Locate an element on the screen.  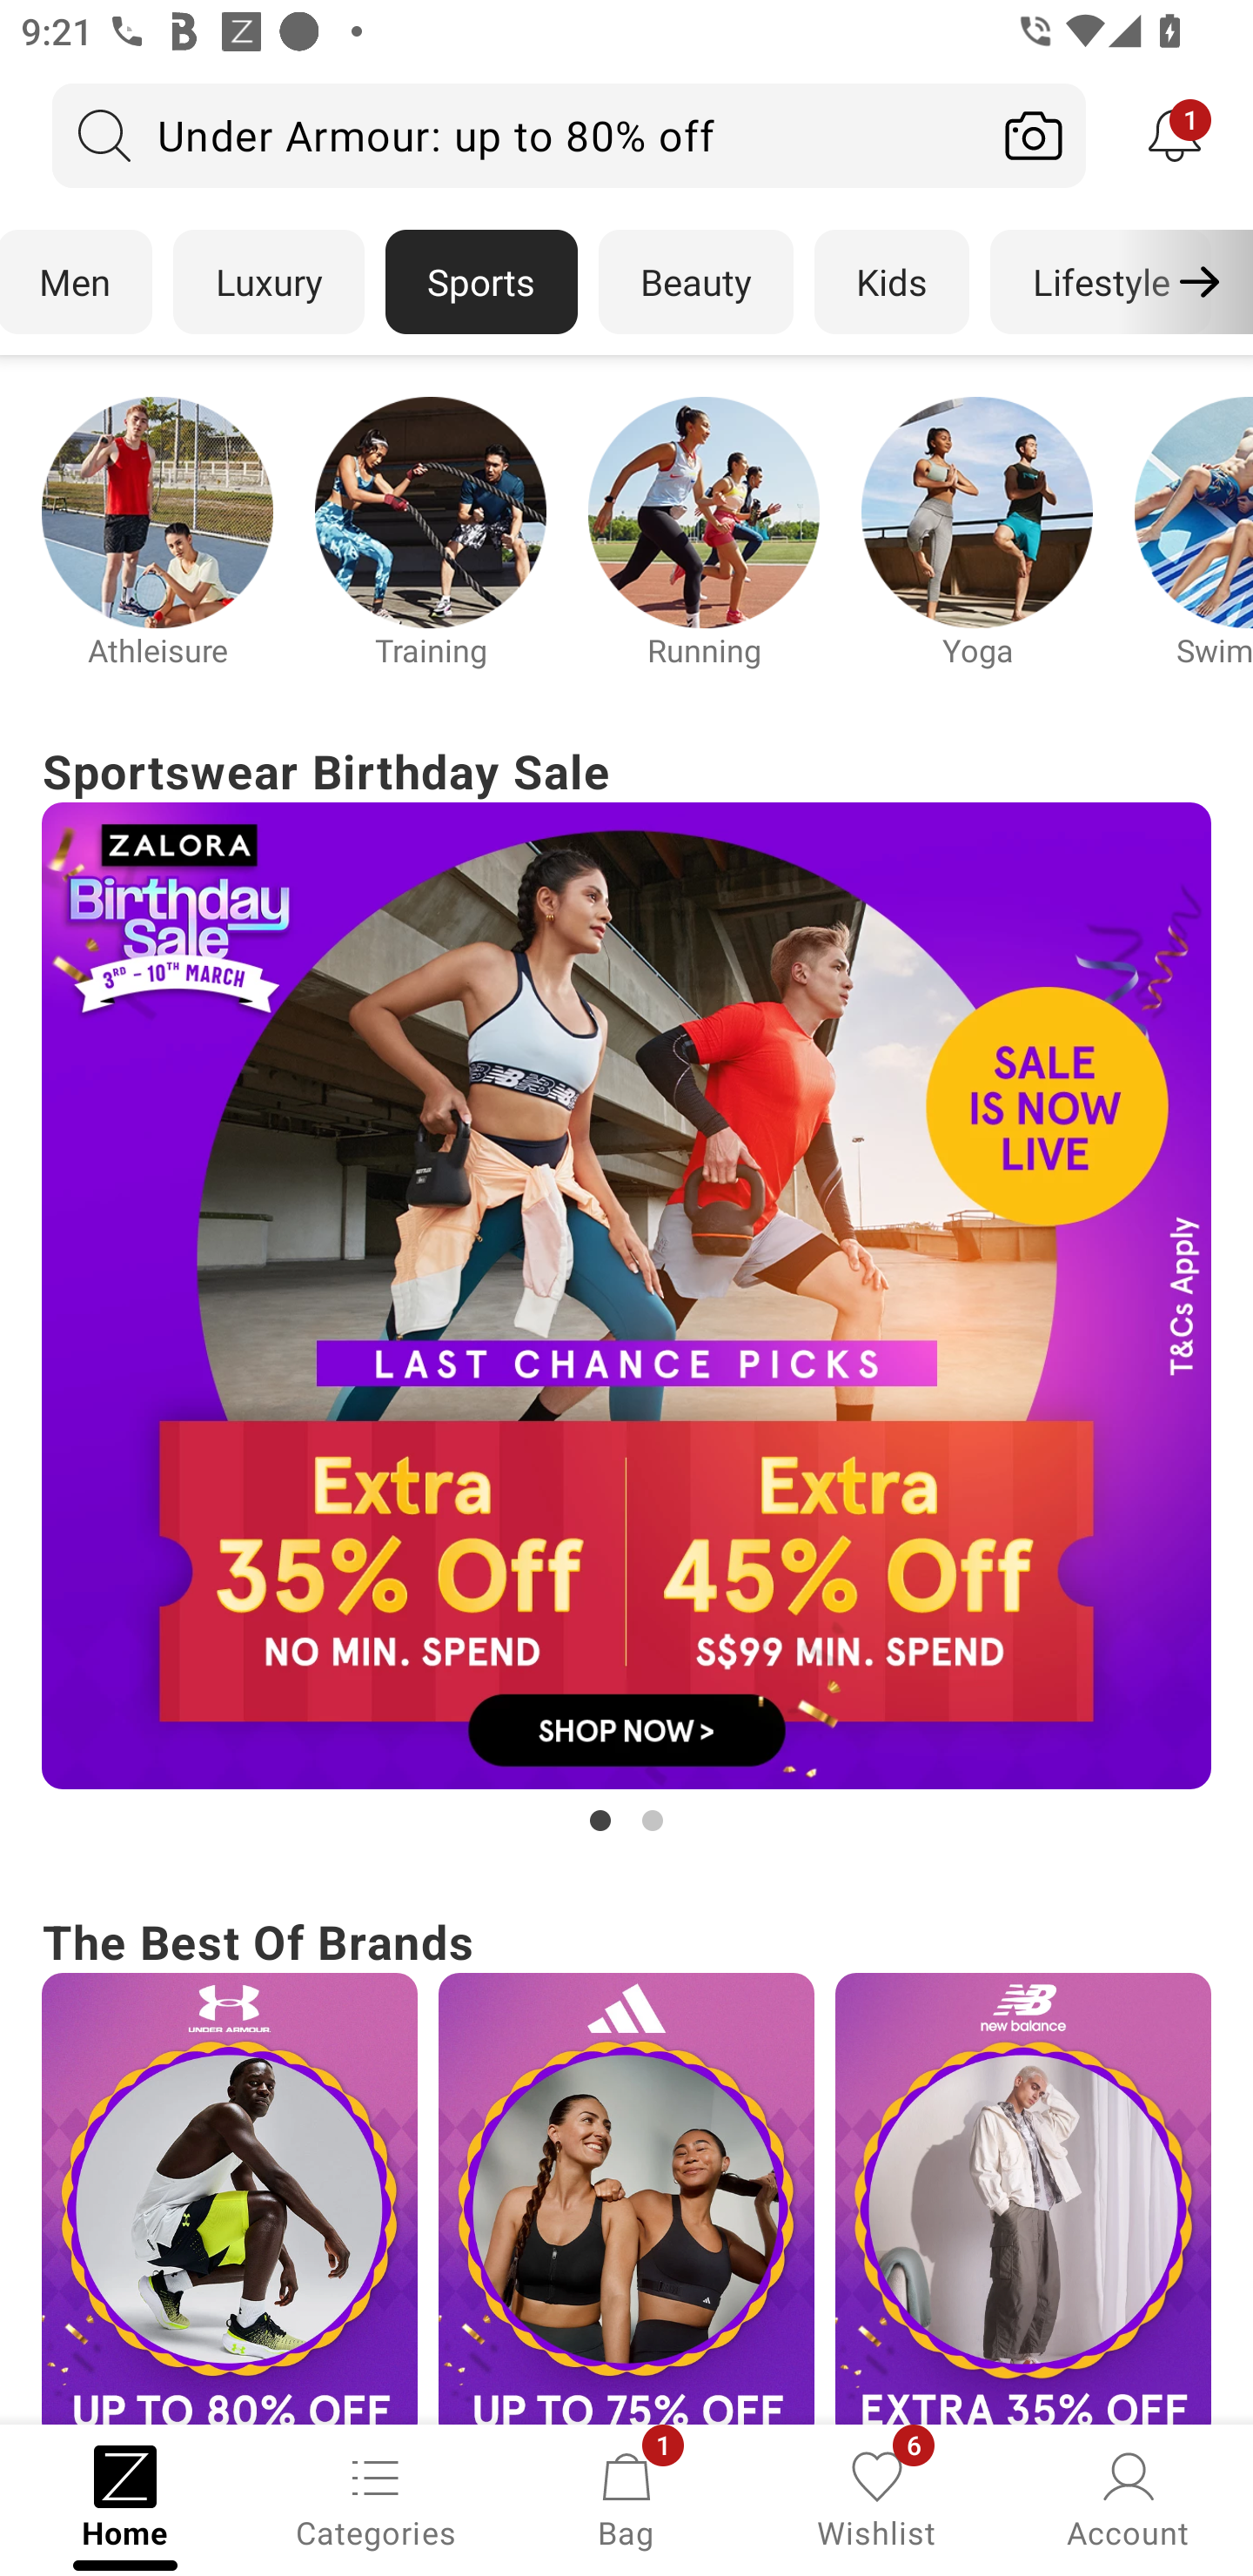
Under Armour: up to 80% off is located at coordinates (517, 135).